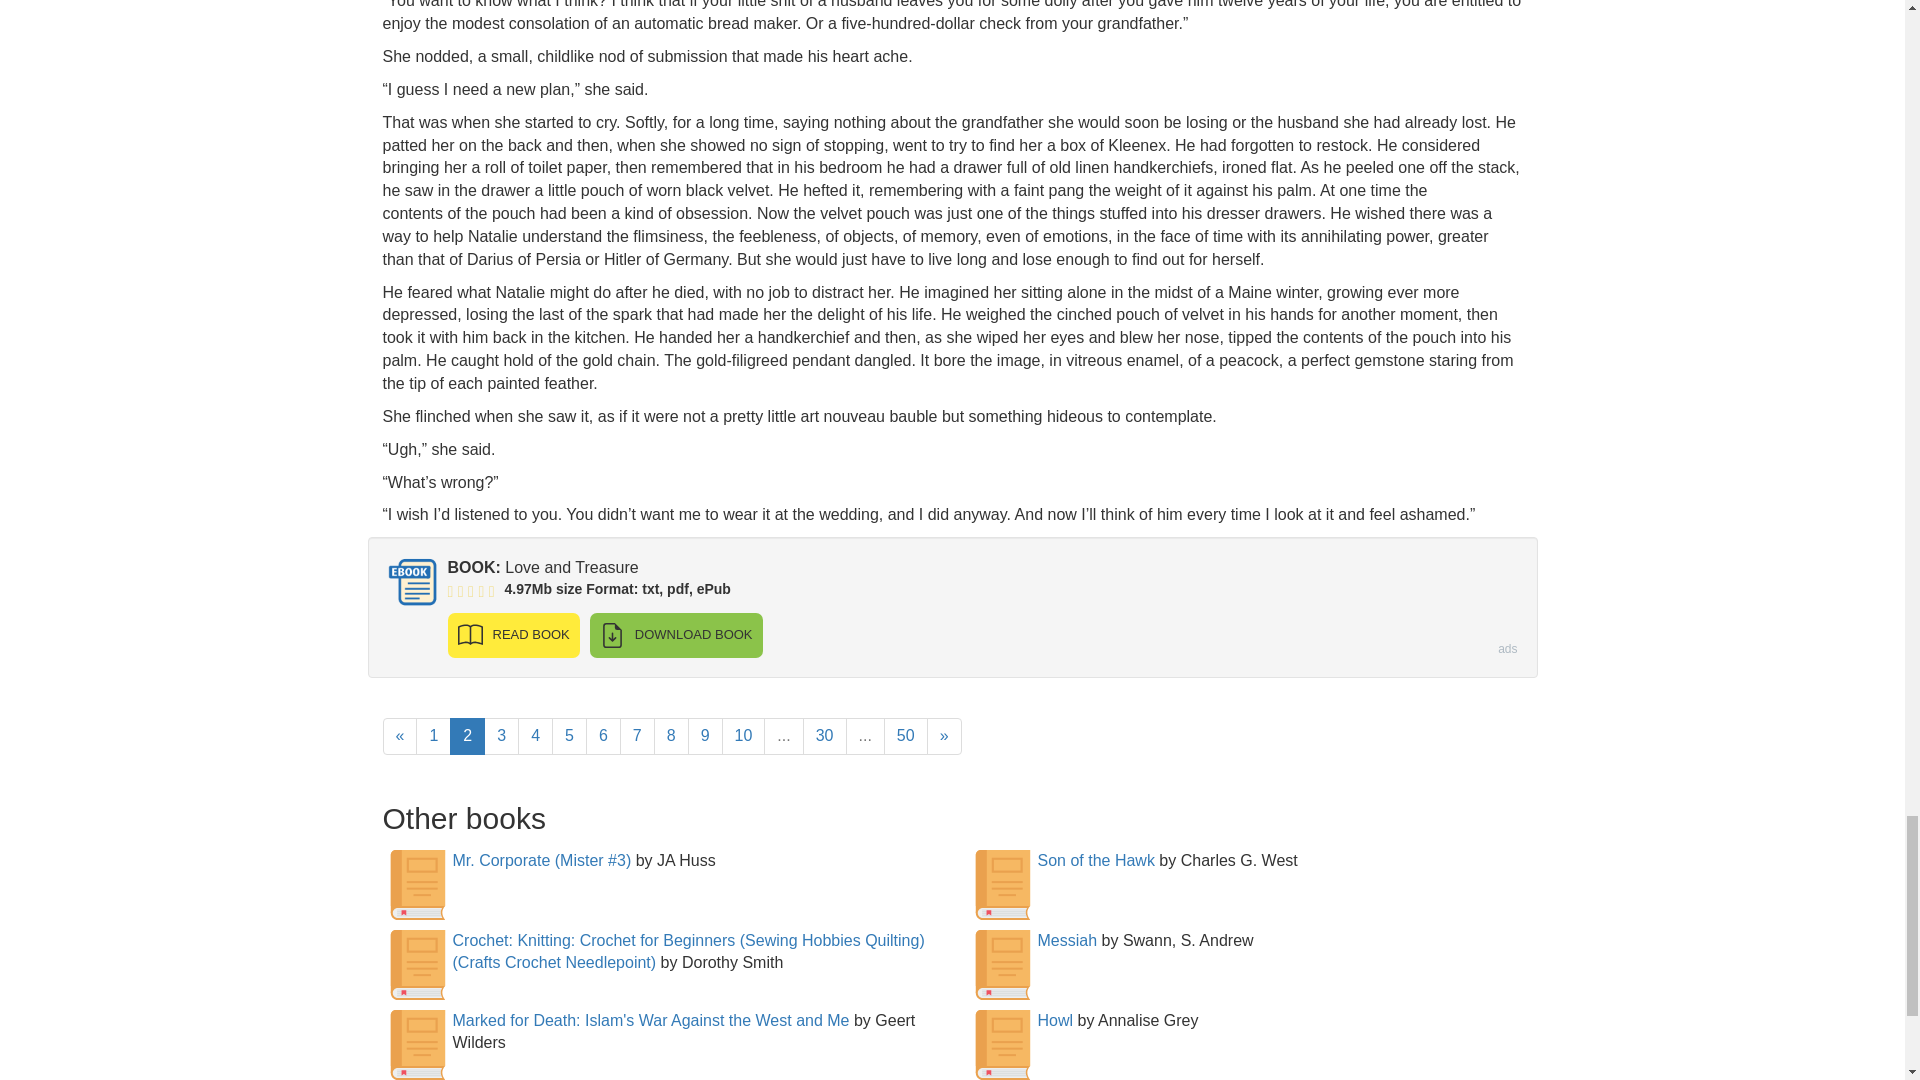 This screenshot has width=1920, height=1080. Describe the element at coordinates (744, 736) in the screenshot. I see `10` at that location.